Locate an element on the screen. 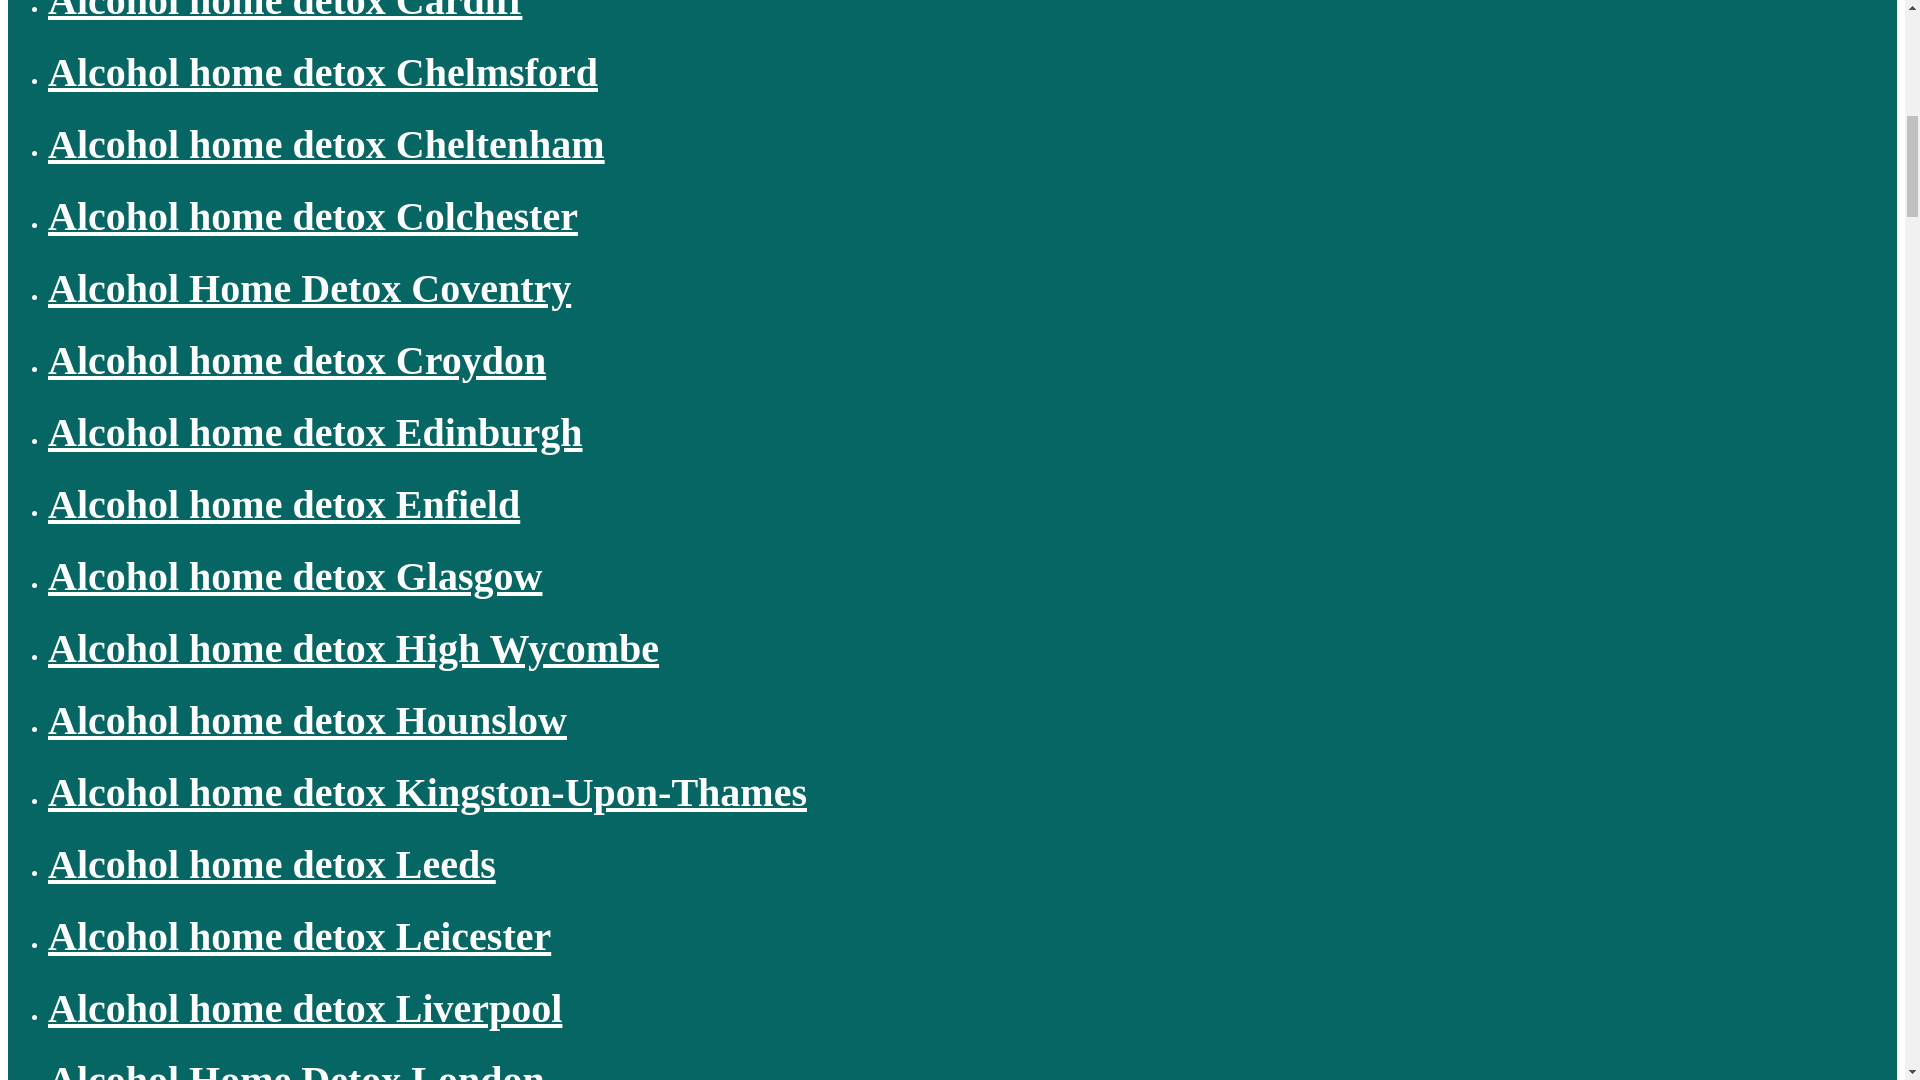  Alcohol Home Detox Coventry is located at coordinates (309, 288).